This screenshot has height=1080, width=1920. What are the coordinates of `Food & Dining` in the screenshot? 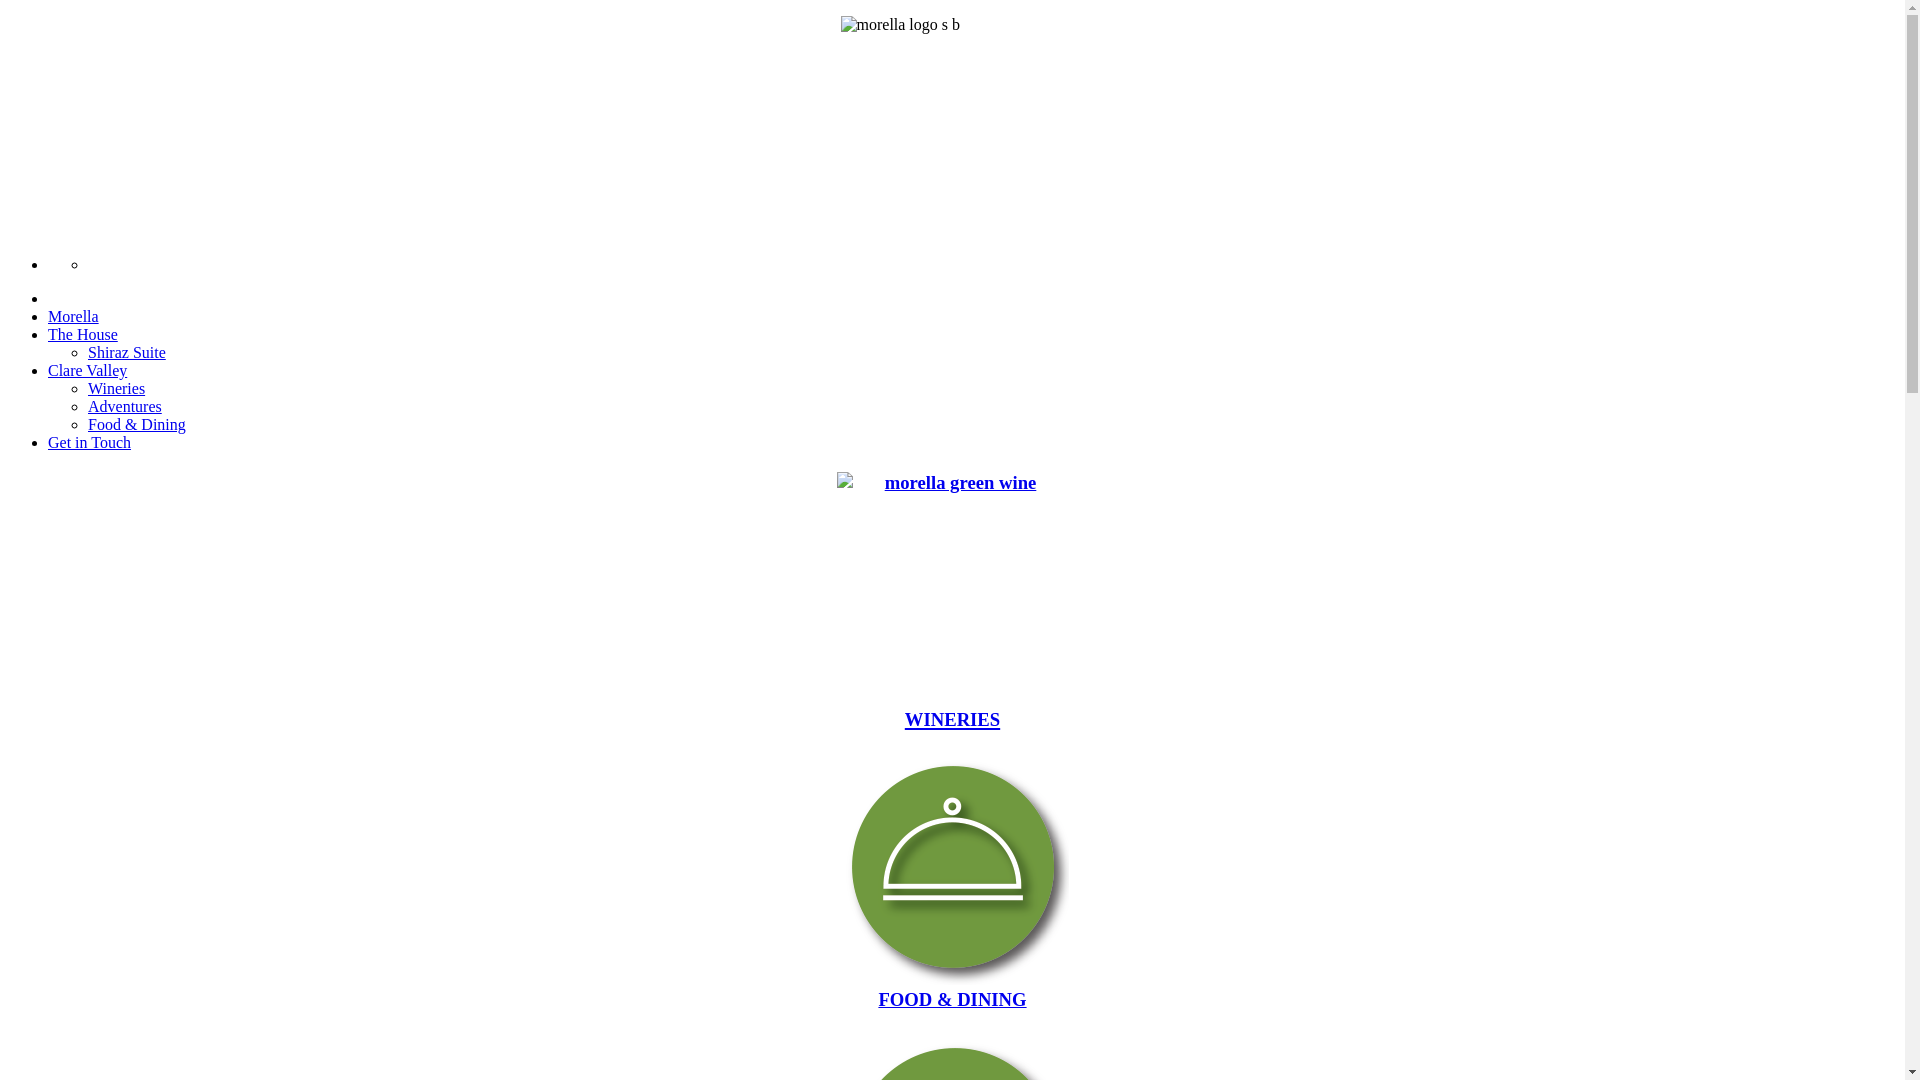 It's located at (137, 424).